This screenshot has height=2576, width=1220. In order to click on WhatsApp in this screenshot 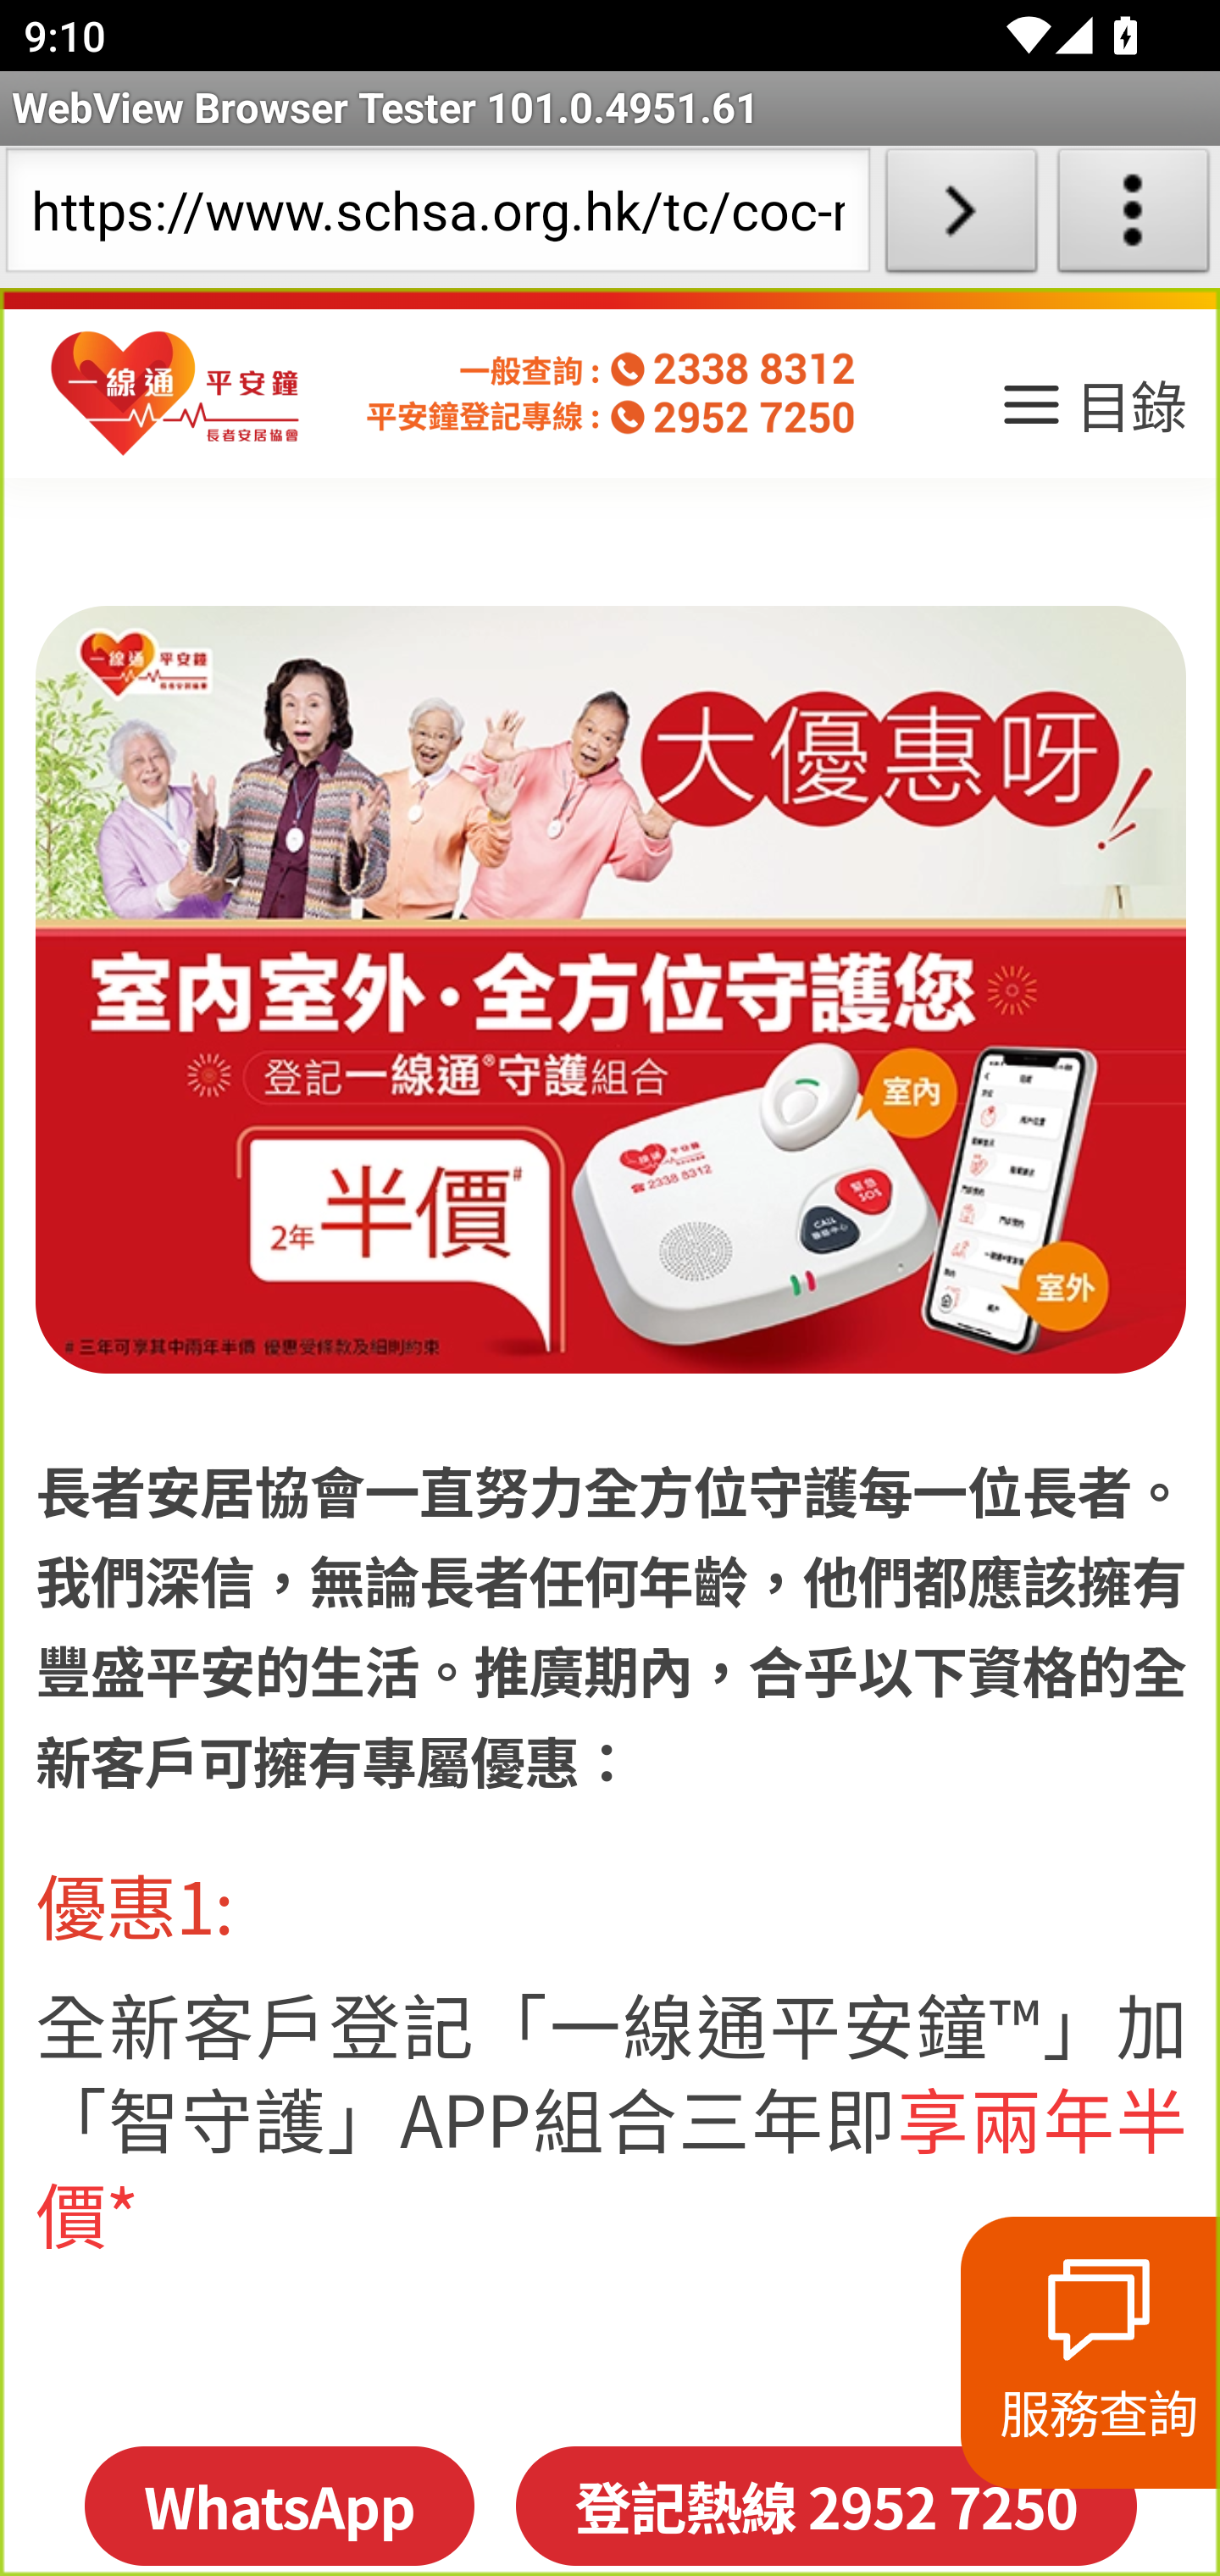, I will do `click(278, 2506)`.